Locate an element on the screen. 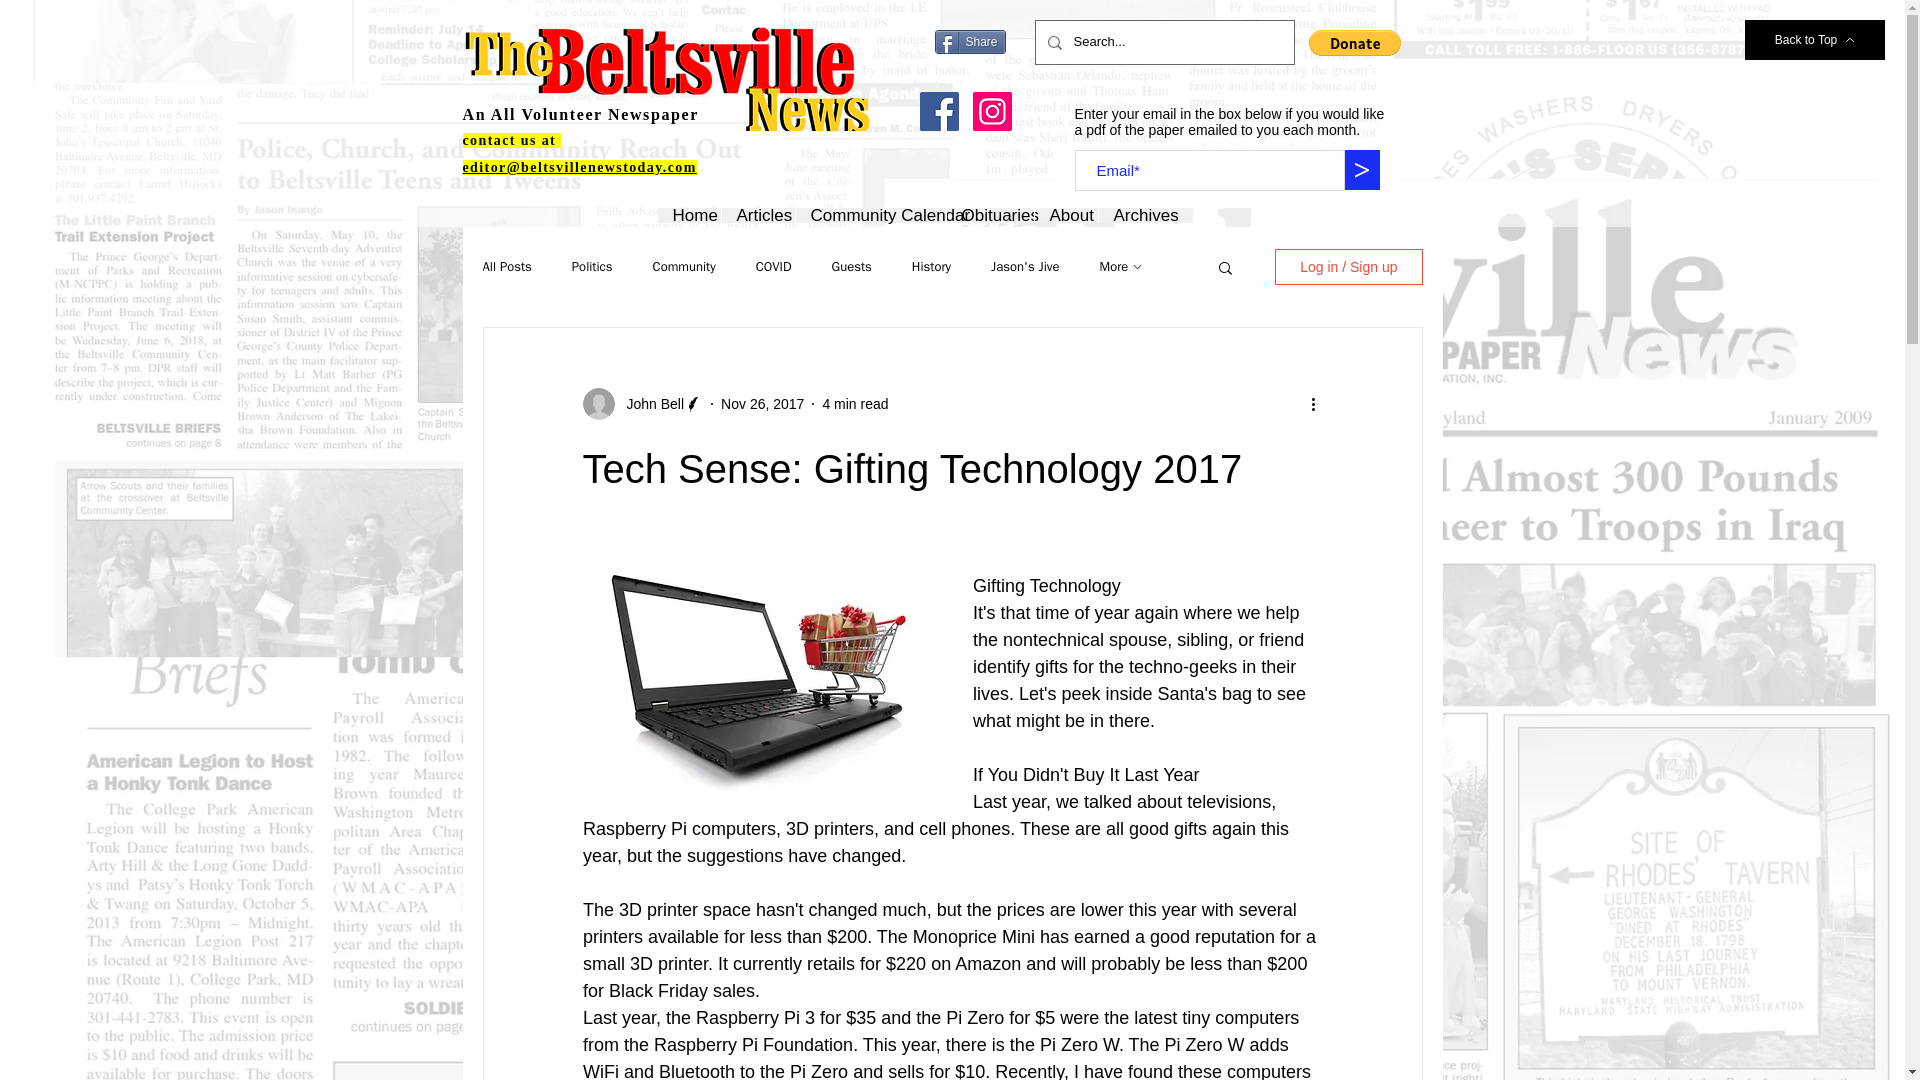 This screenshot has width=1920, height=1080. Guests is located at coordinates (851, 267).